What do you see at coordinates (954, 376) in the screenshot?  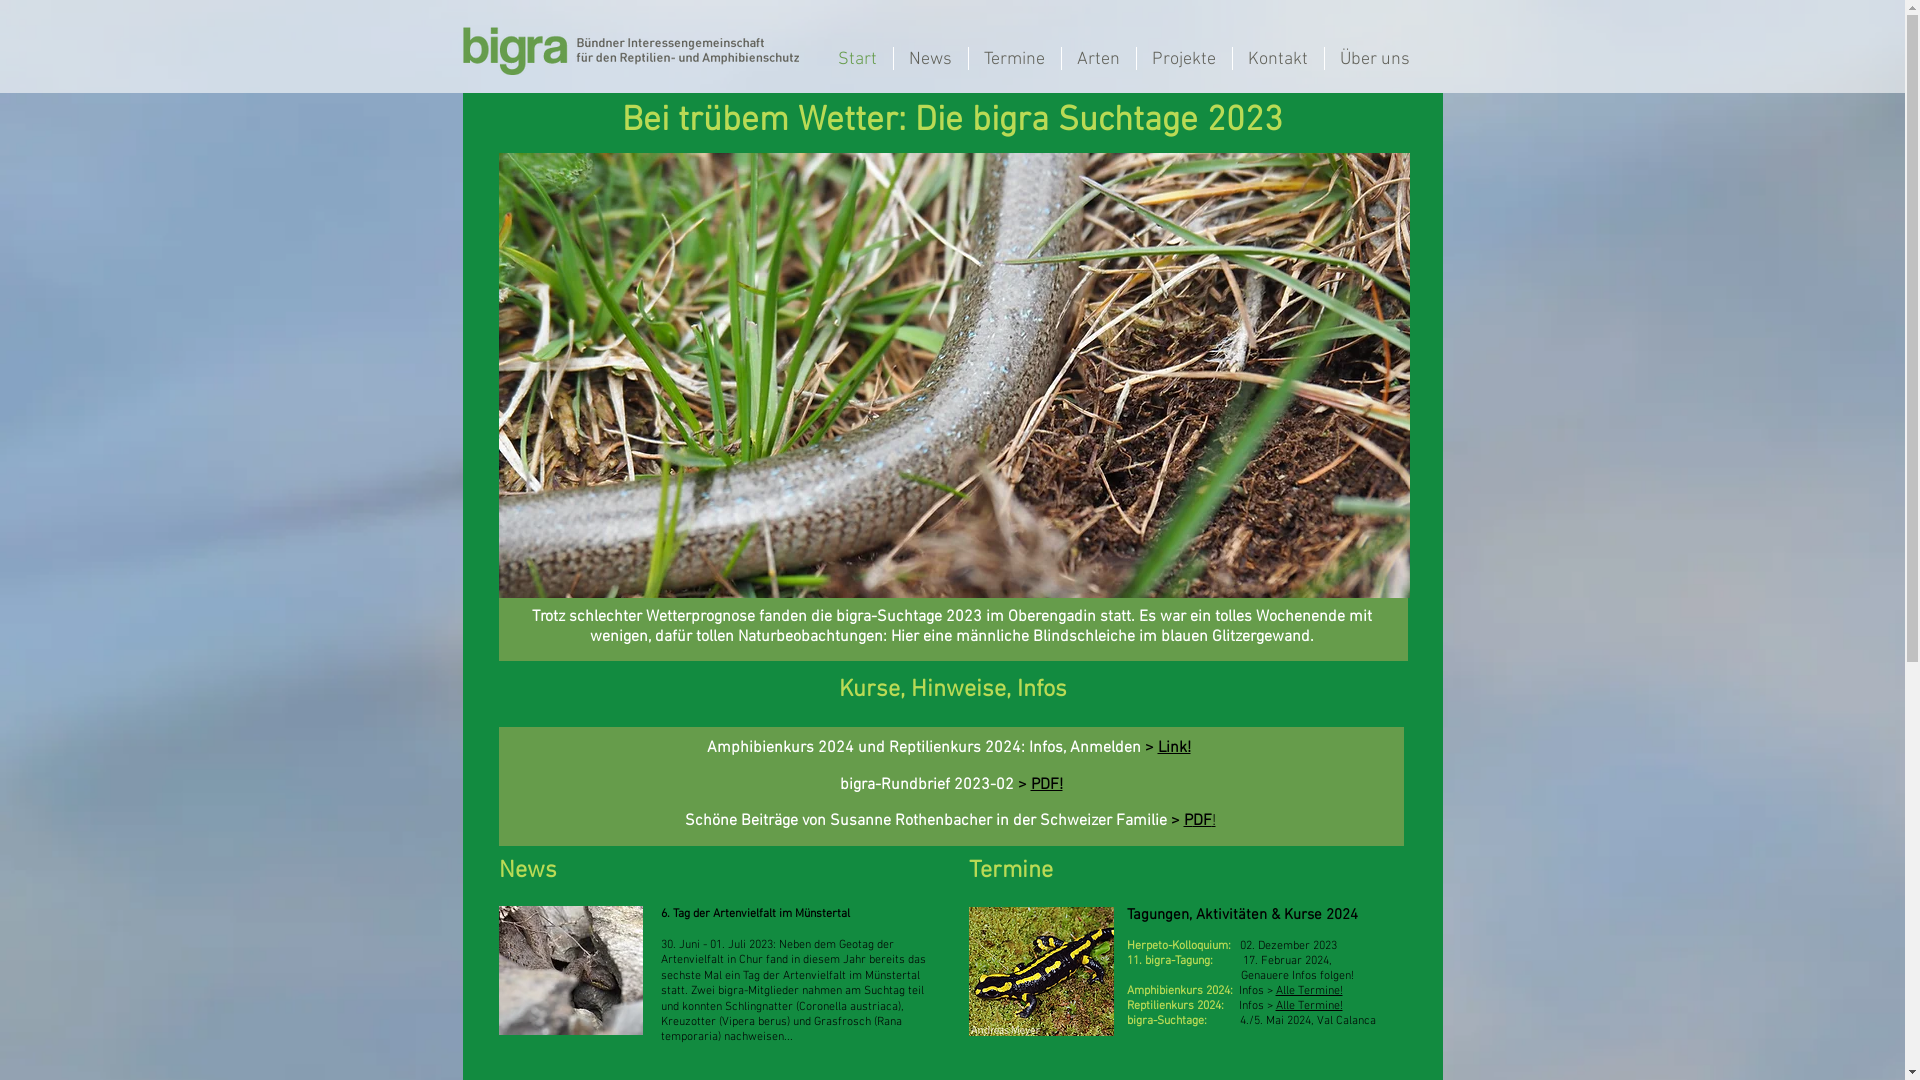 I see `20230212 Erste Schlange VIAS Stefan Dummermuth.jpg` at bounding box center [954, 376].